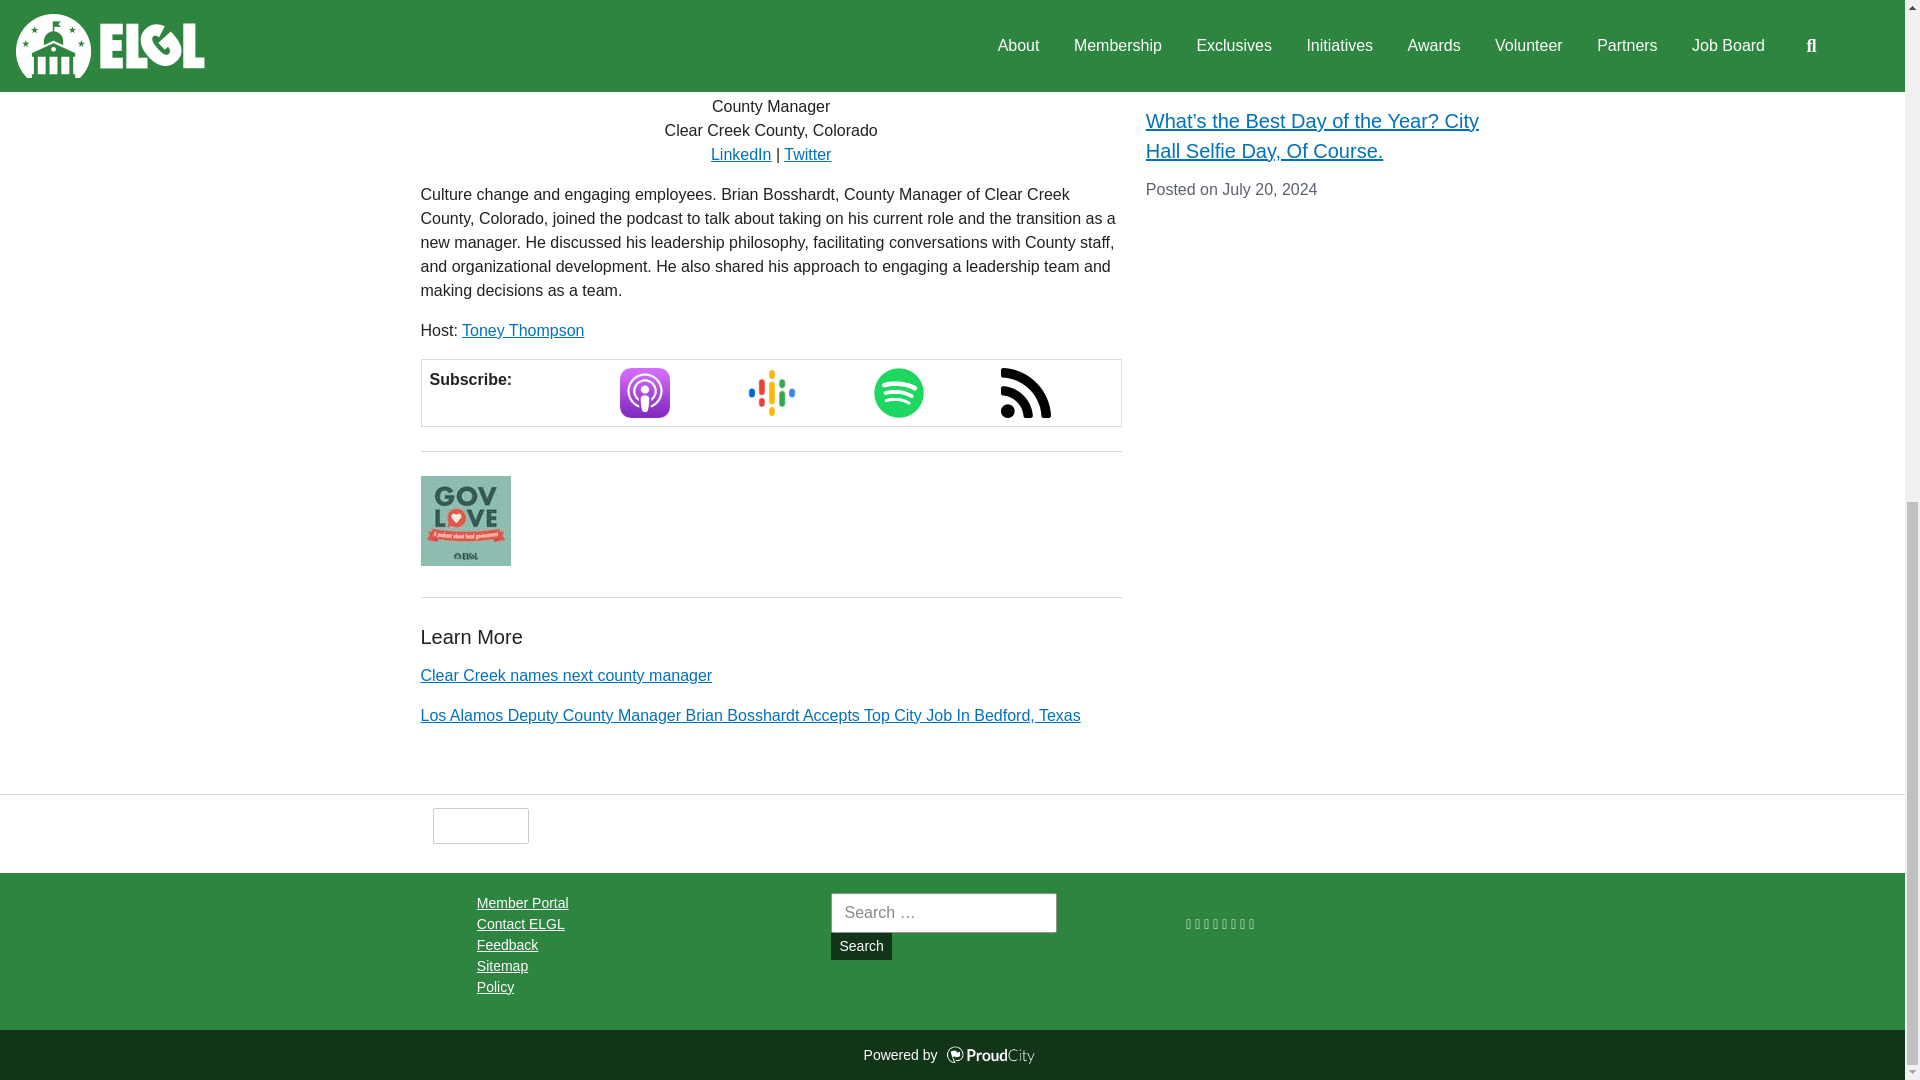 This screenshot has width=1920, height=1080. Describe the element at coordinates (566, 675) in the screenshot. I see `Clear Creek names next county manager` at that location.